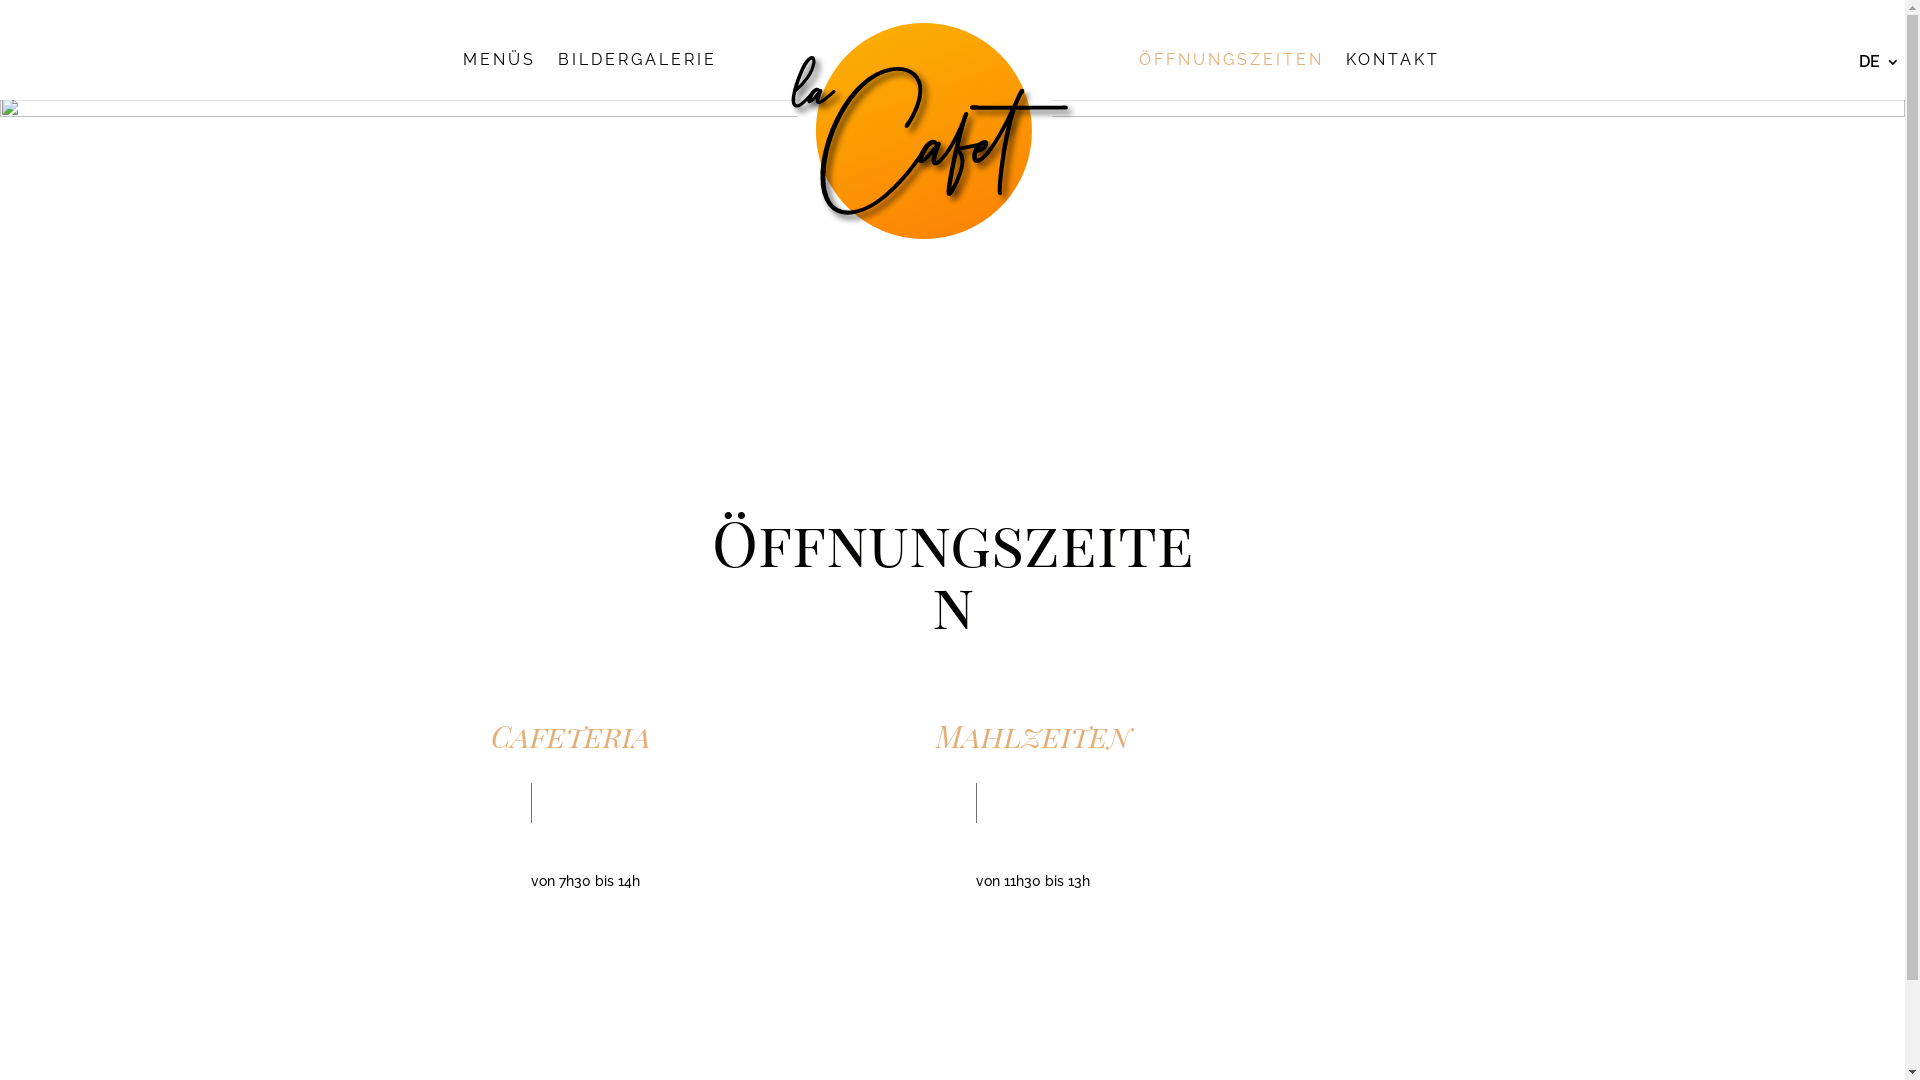 The height and width of the screenshot is (1080, 1920). Describe the element at coordinates (1393, 76) in the screenshot. I see `KONTAKT` at that location.